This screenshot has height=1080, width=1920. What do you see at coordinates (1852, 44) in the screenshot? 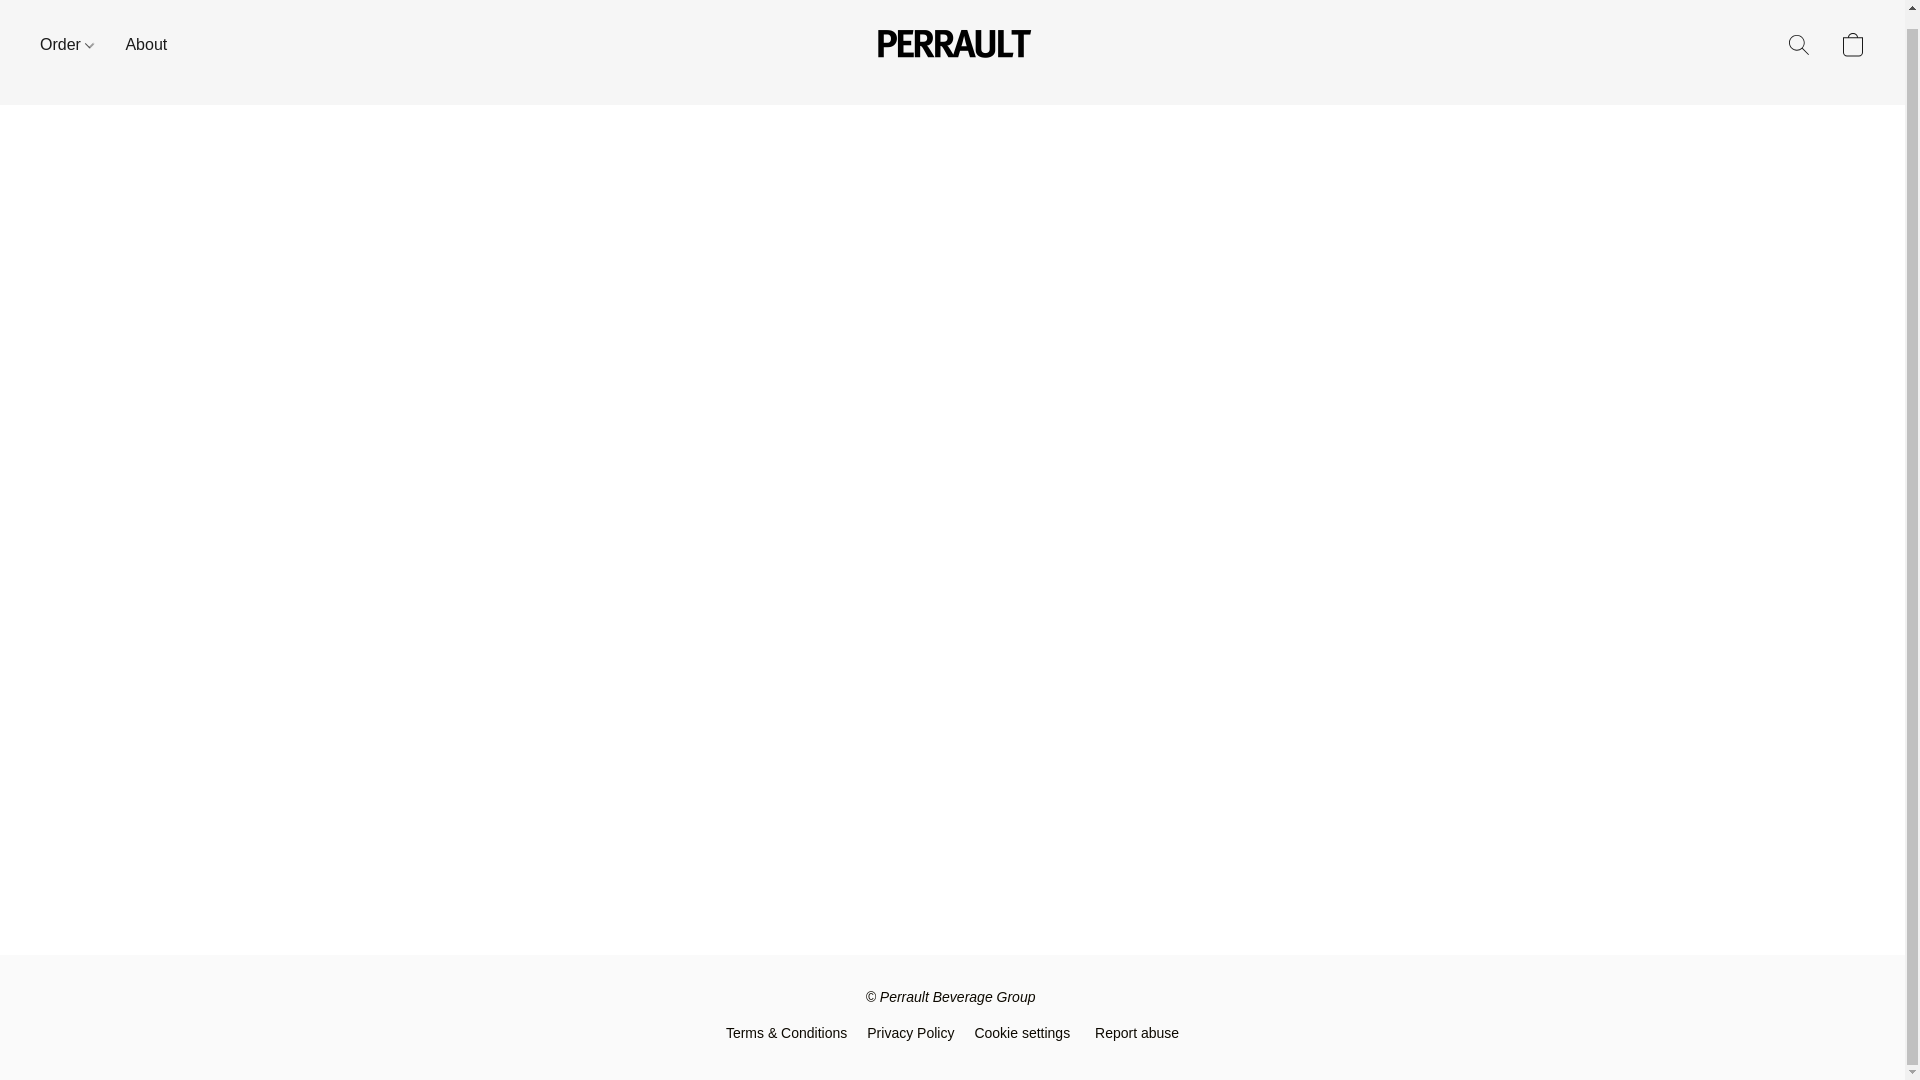
I see `Go to your shopping cart` at bounding box center [1852, 44].